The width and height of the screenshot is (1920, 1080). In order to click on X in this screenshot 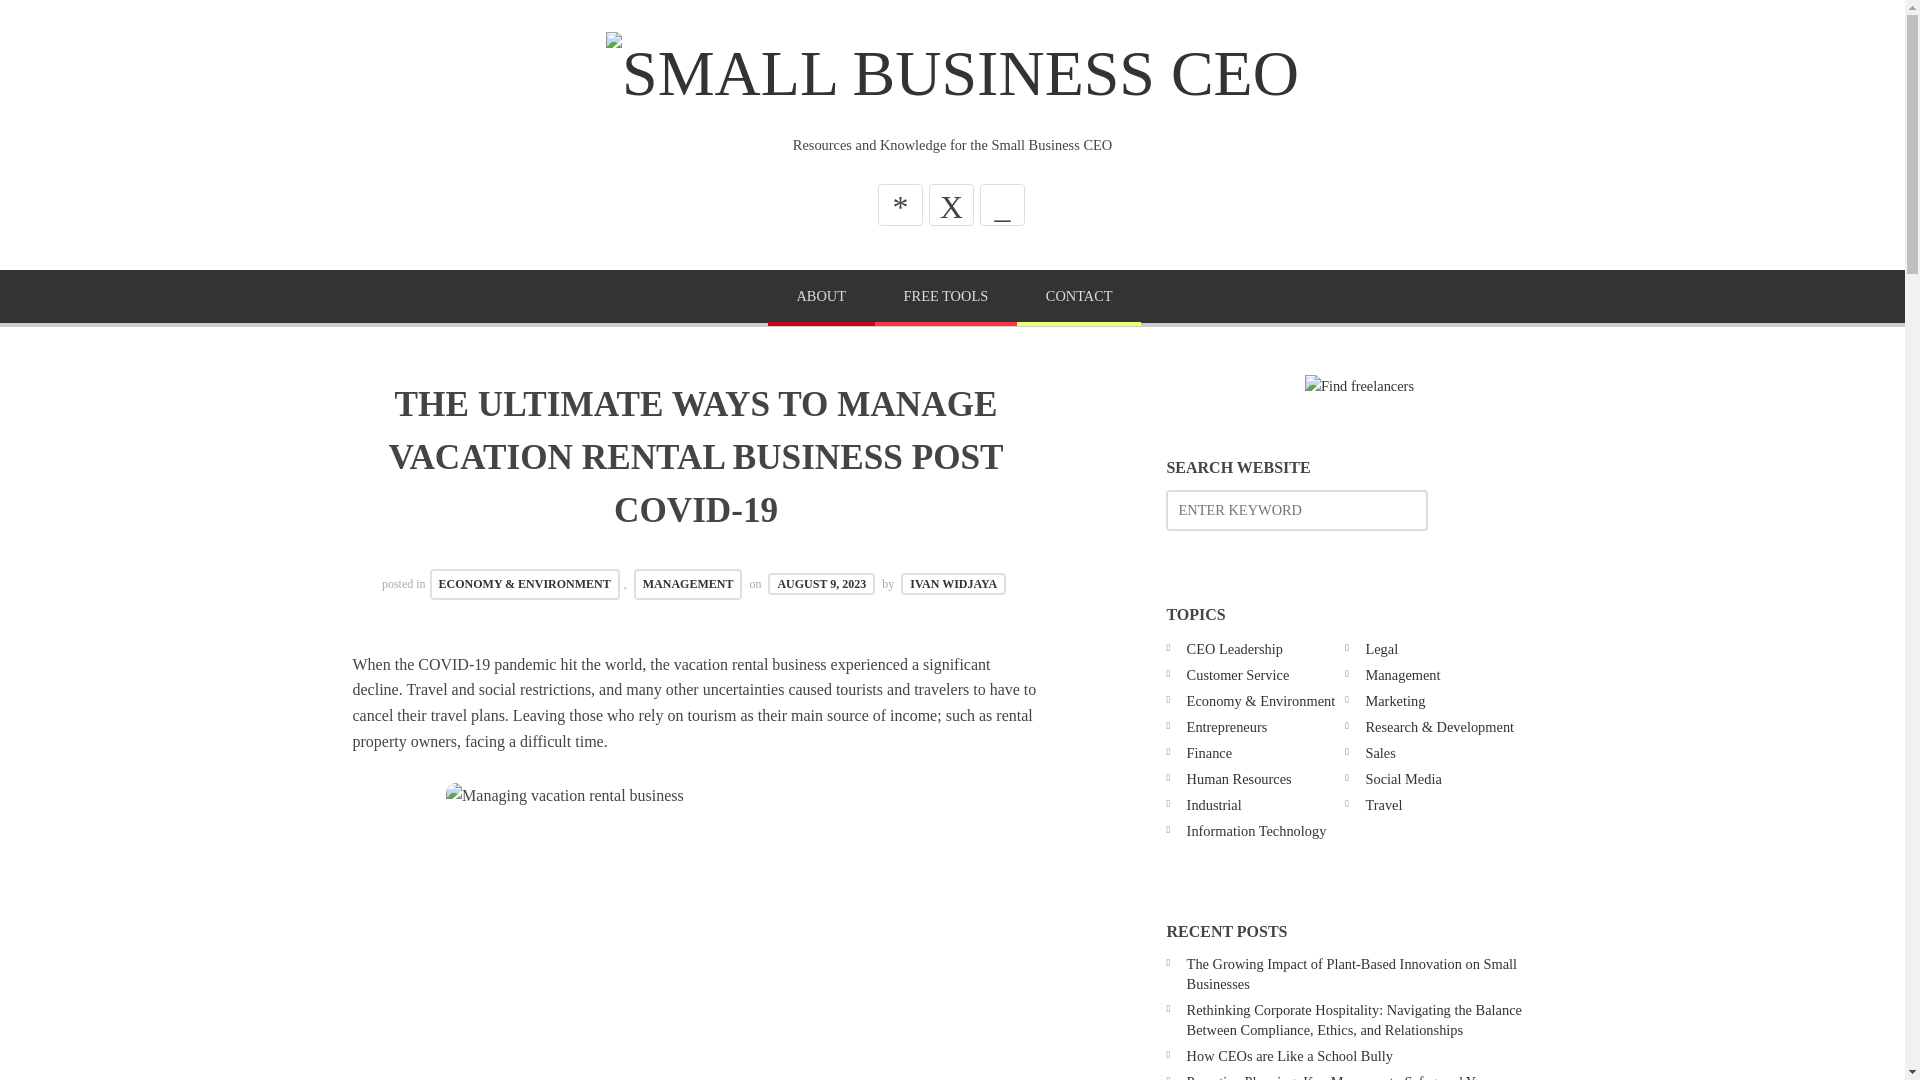, I will do `click(951, 204)`.